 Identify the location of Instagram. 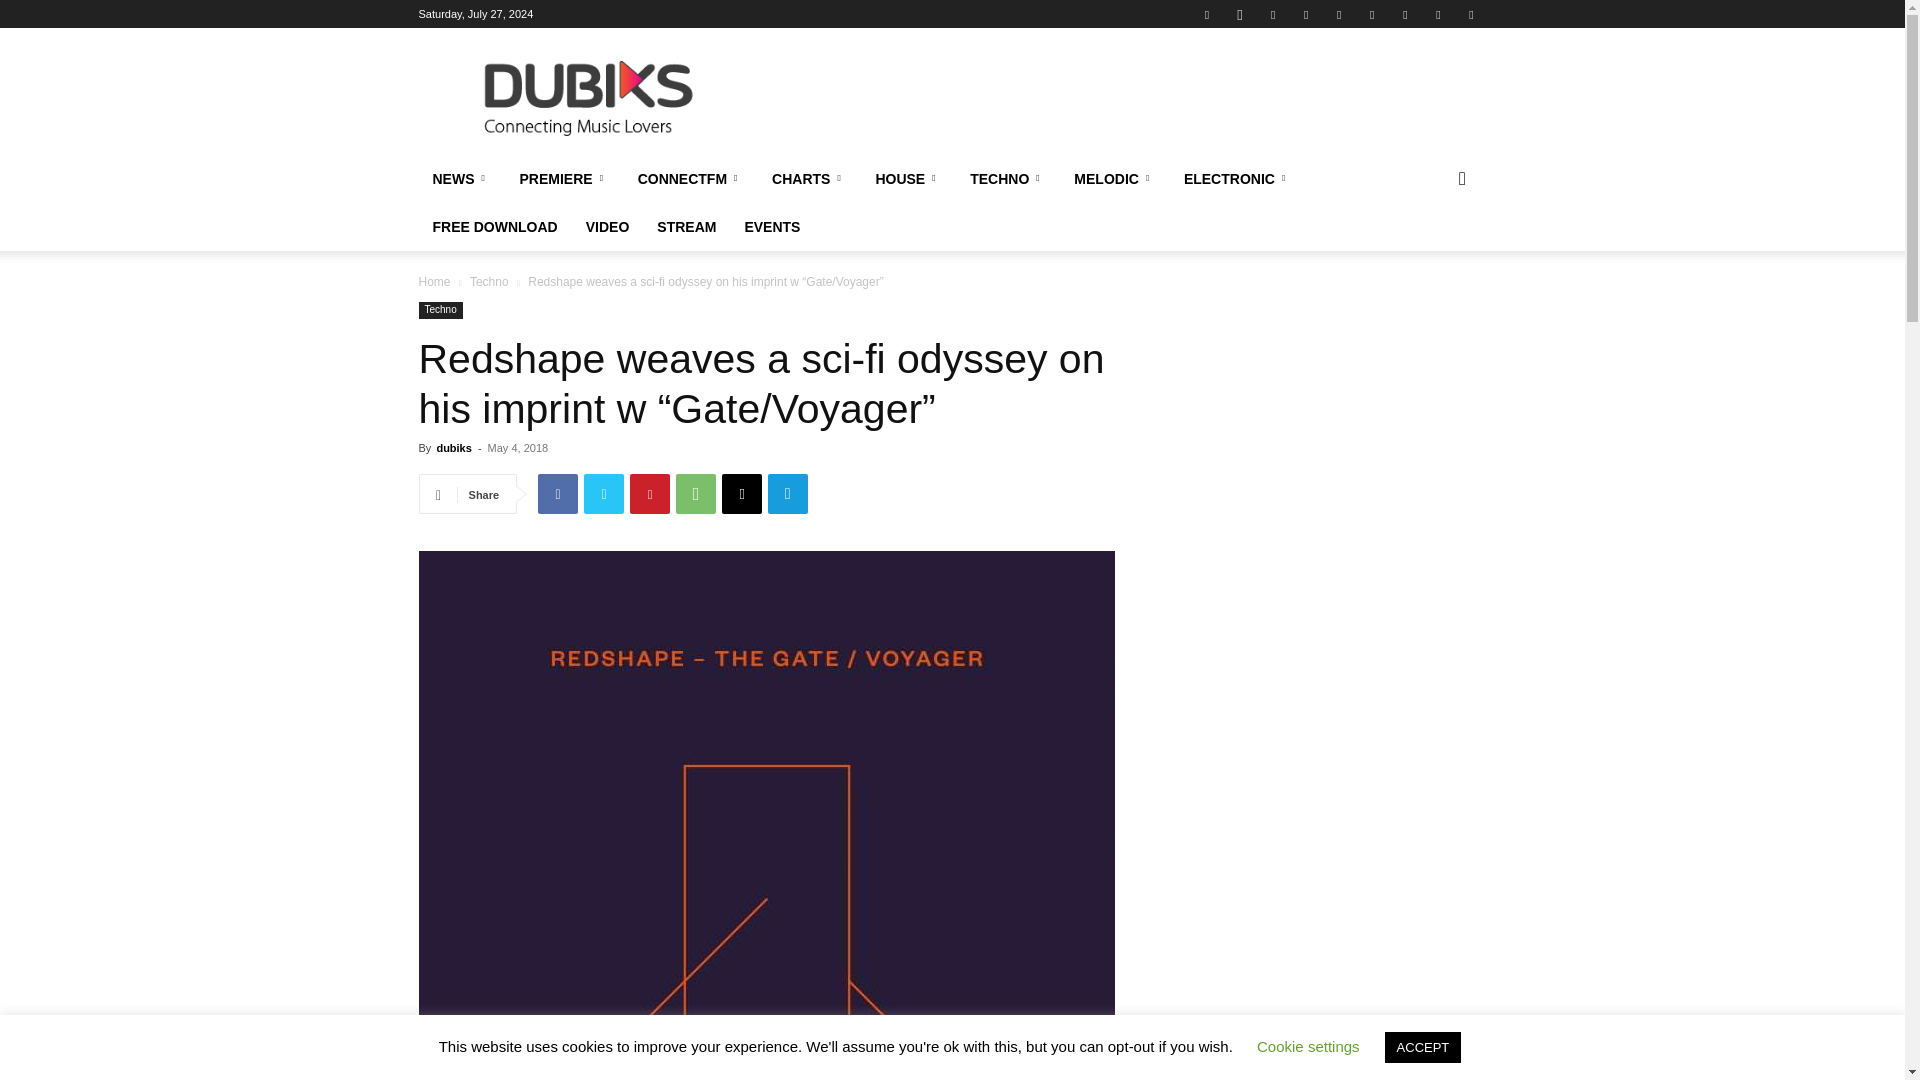
(1240, 14).